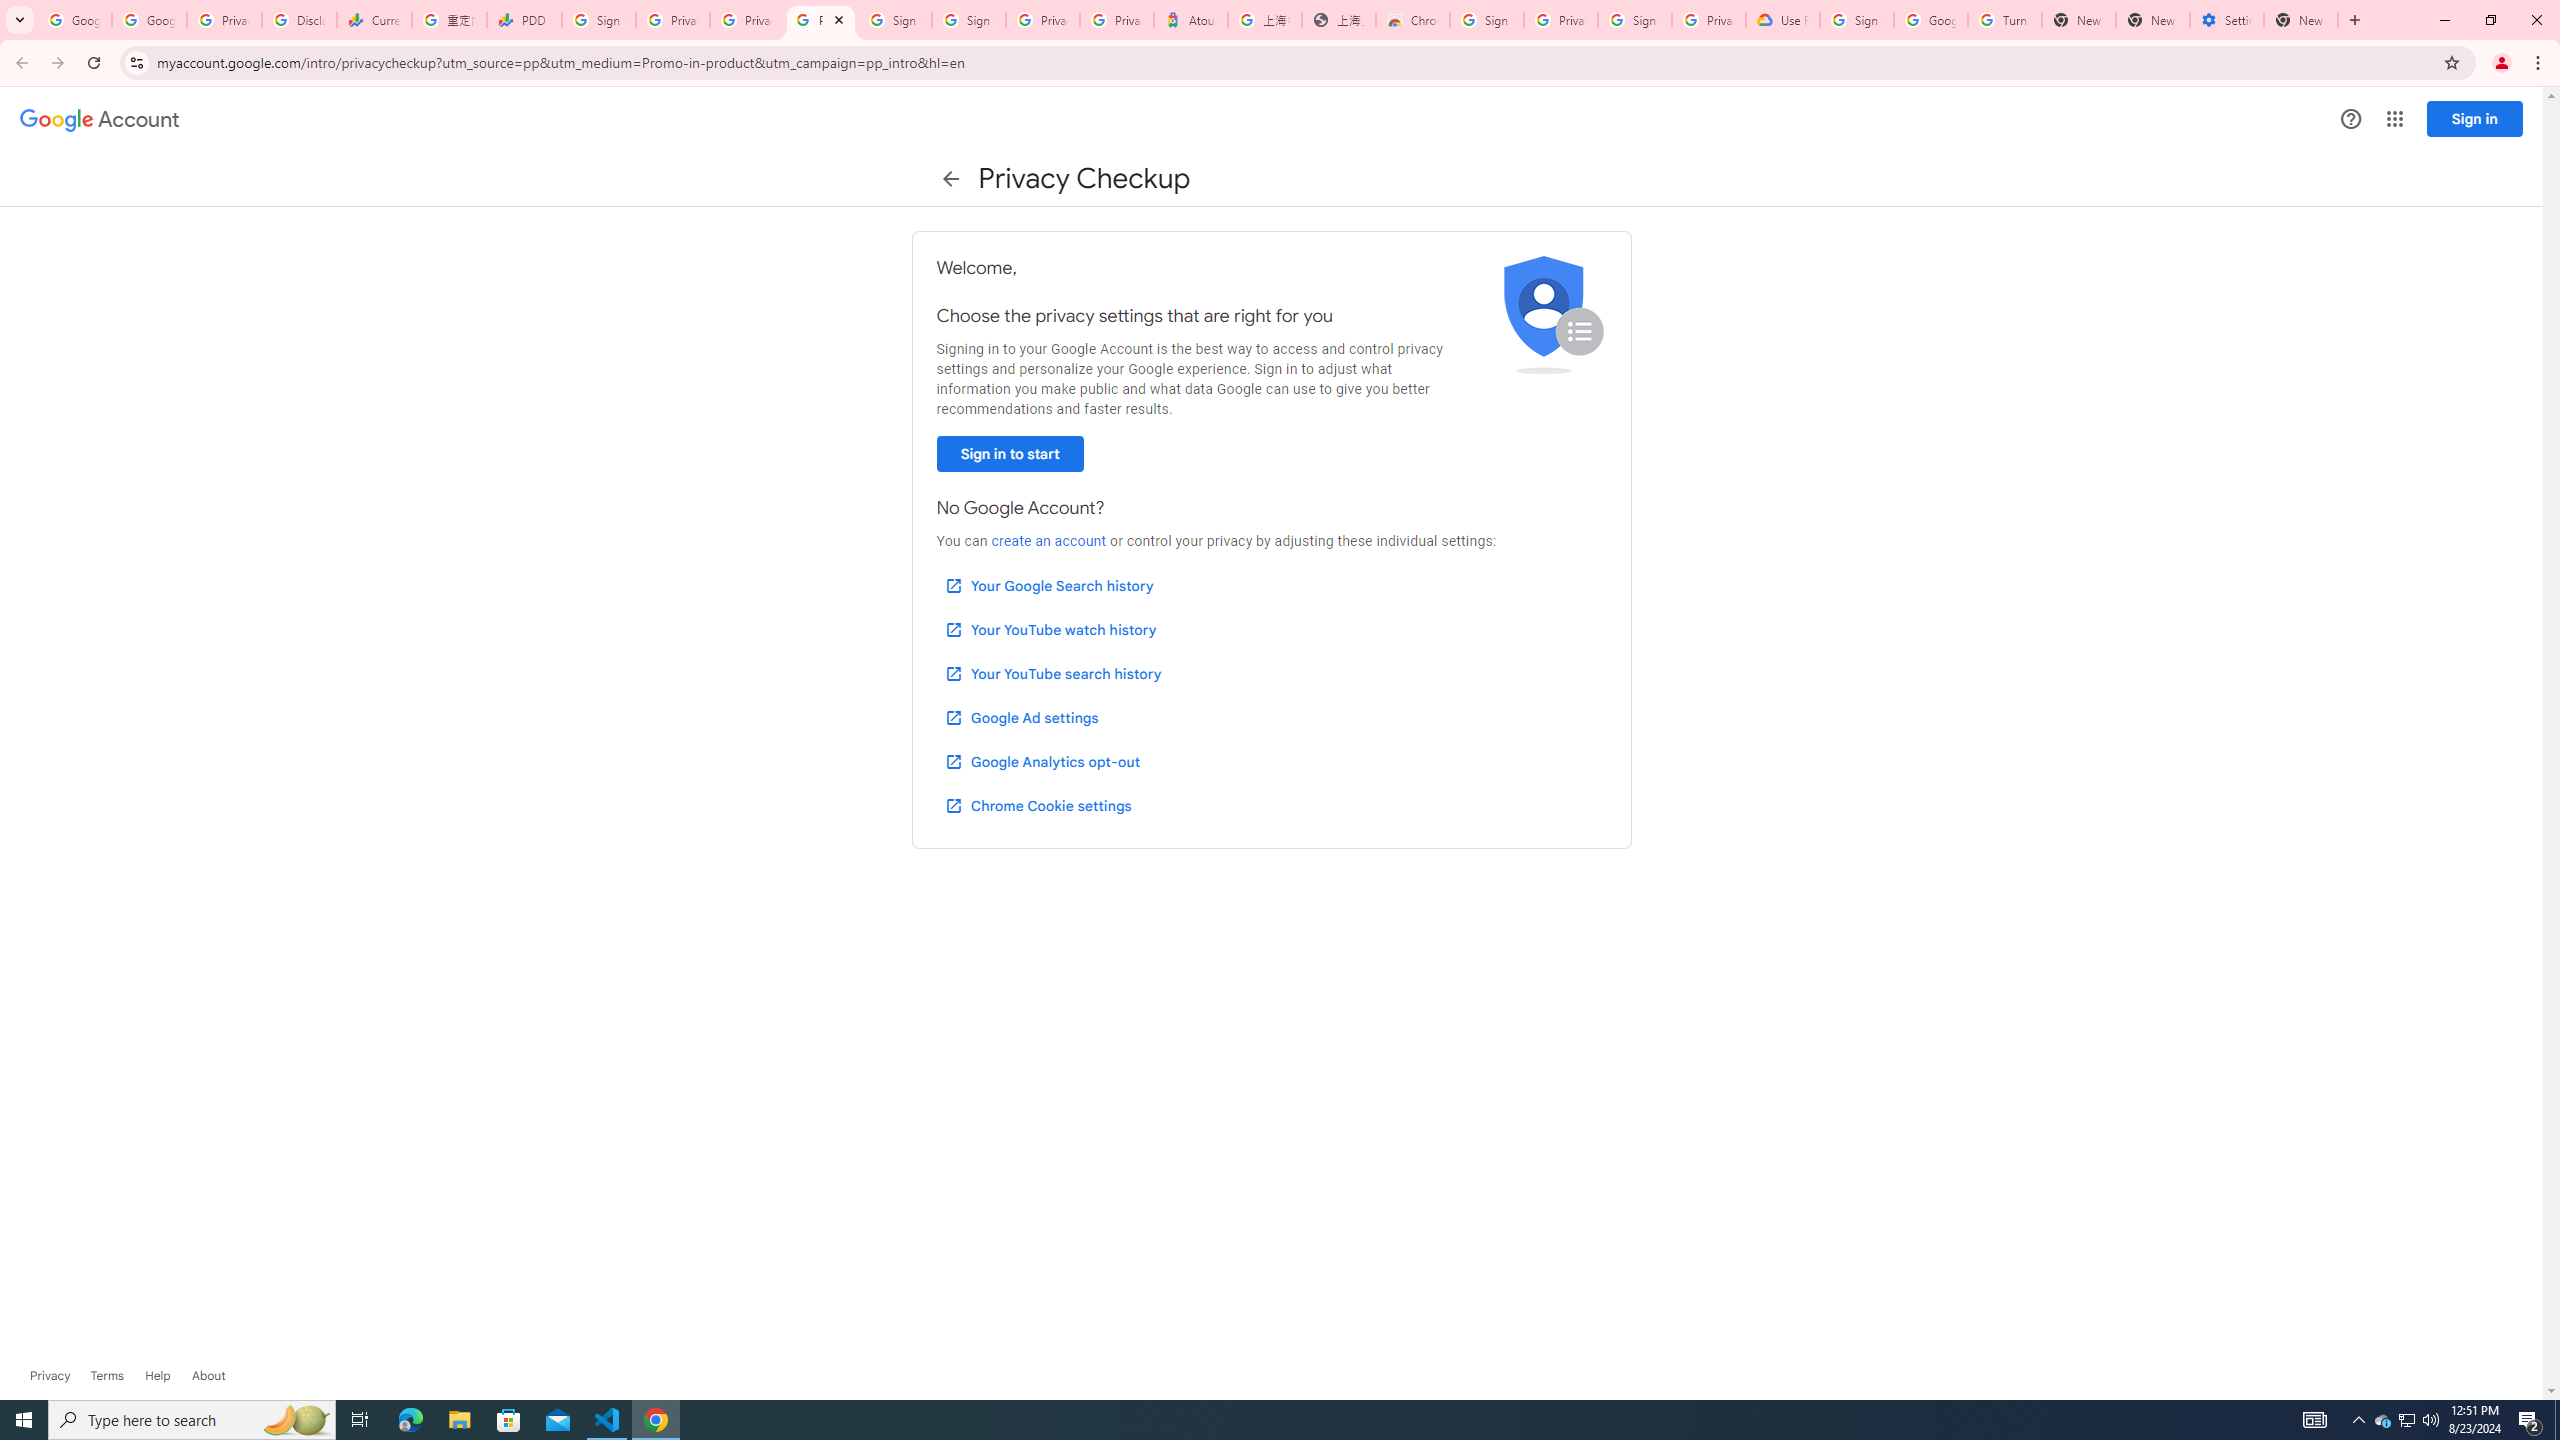 The height and width of the screenshot is (1440, 2560). I want to click on Google Analytics opt-out, so click(1041, 762).